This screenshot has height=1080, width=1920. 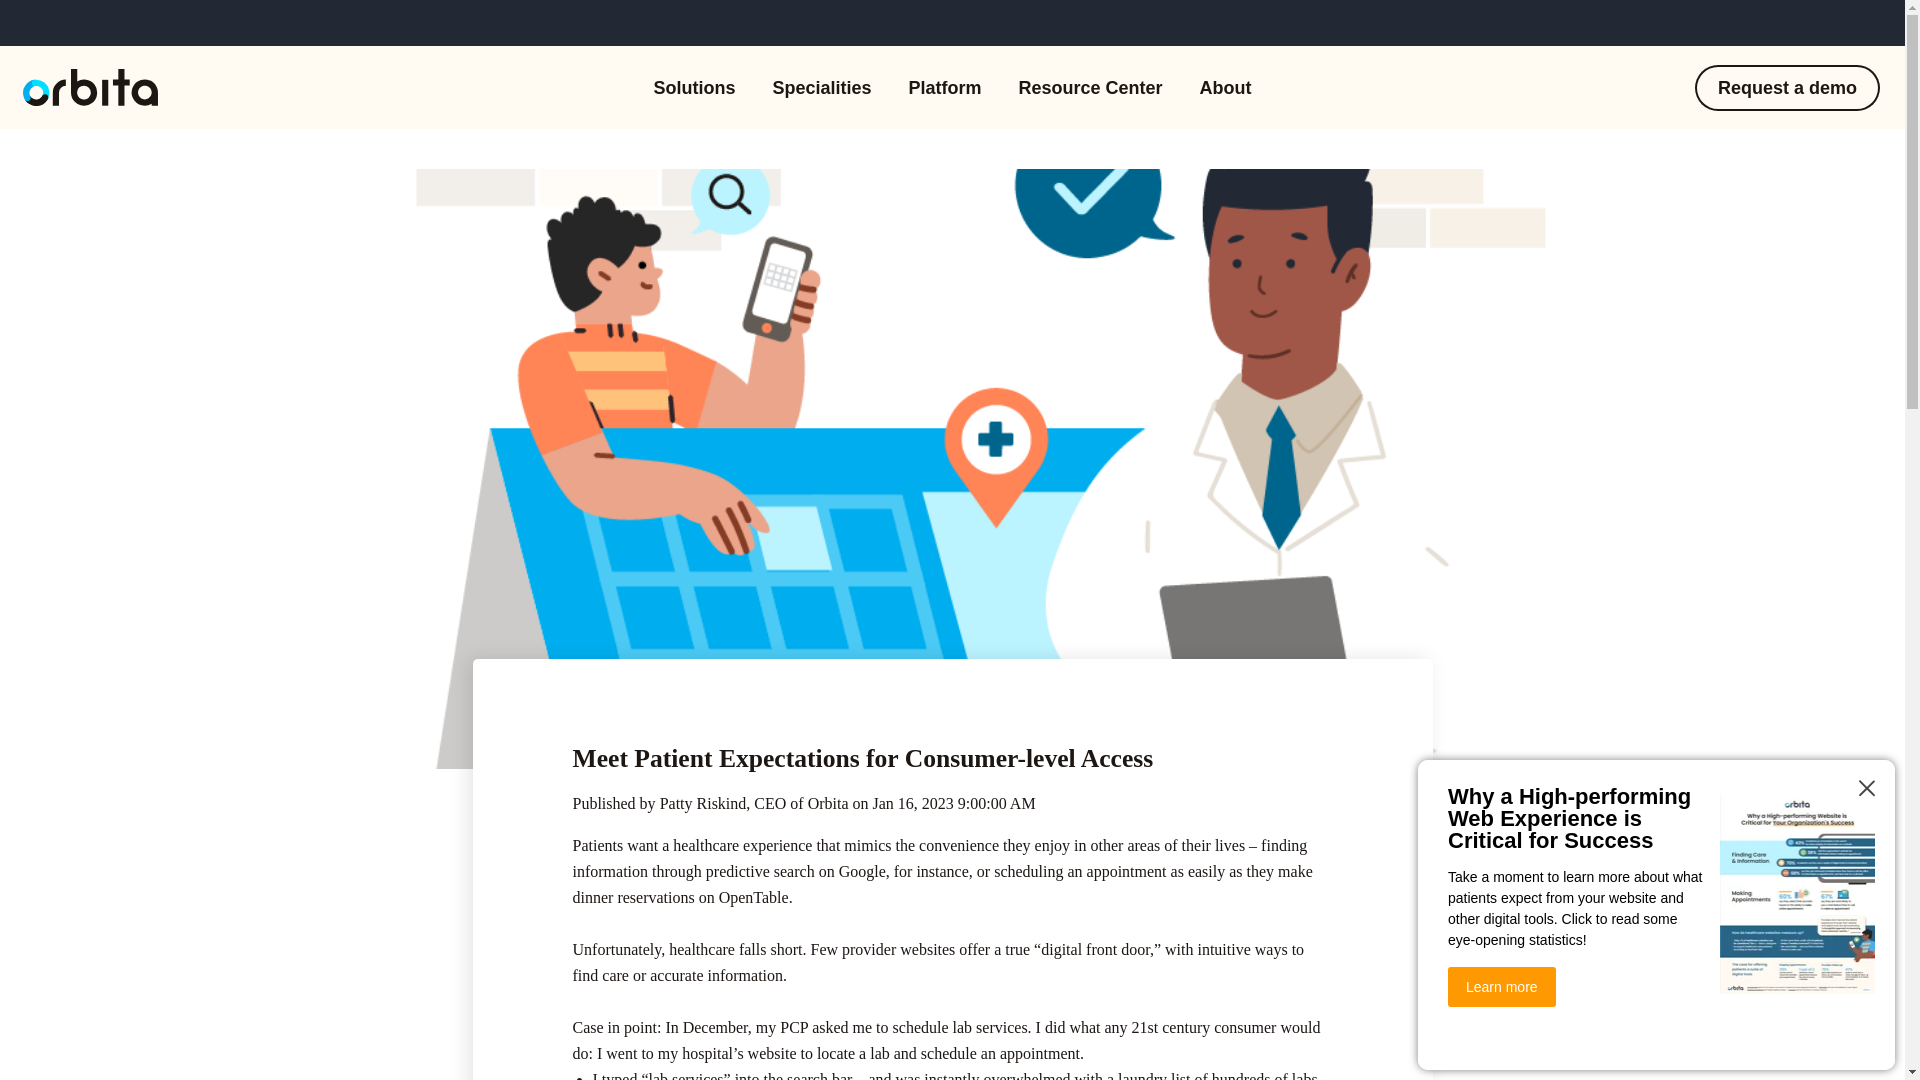 I want to click on Patty Riskind, CEO of Orbita, so click(x=754, y=803).